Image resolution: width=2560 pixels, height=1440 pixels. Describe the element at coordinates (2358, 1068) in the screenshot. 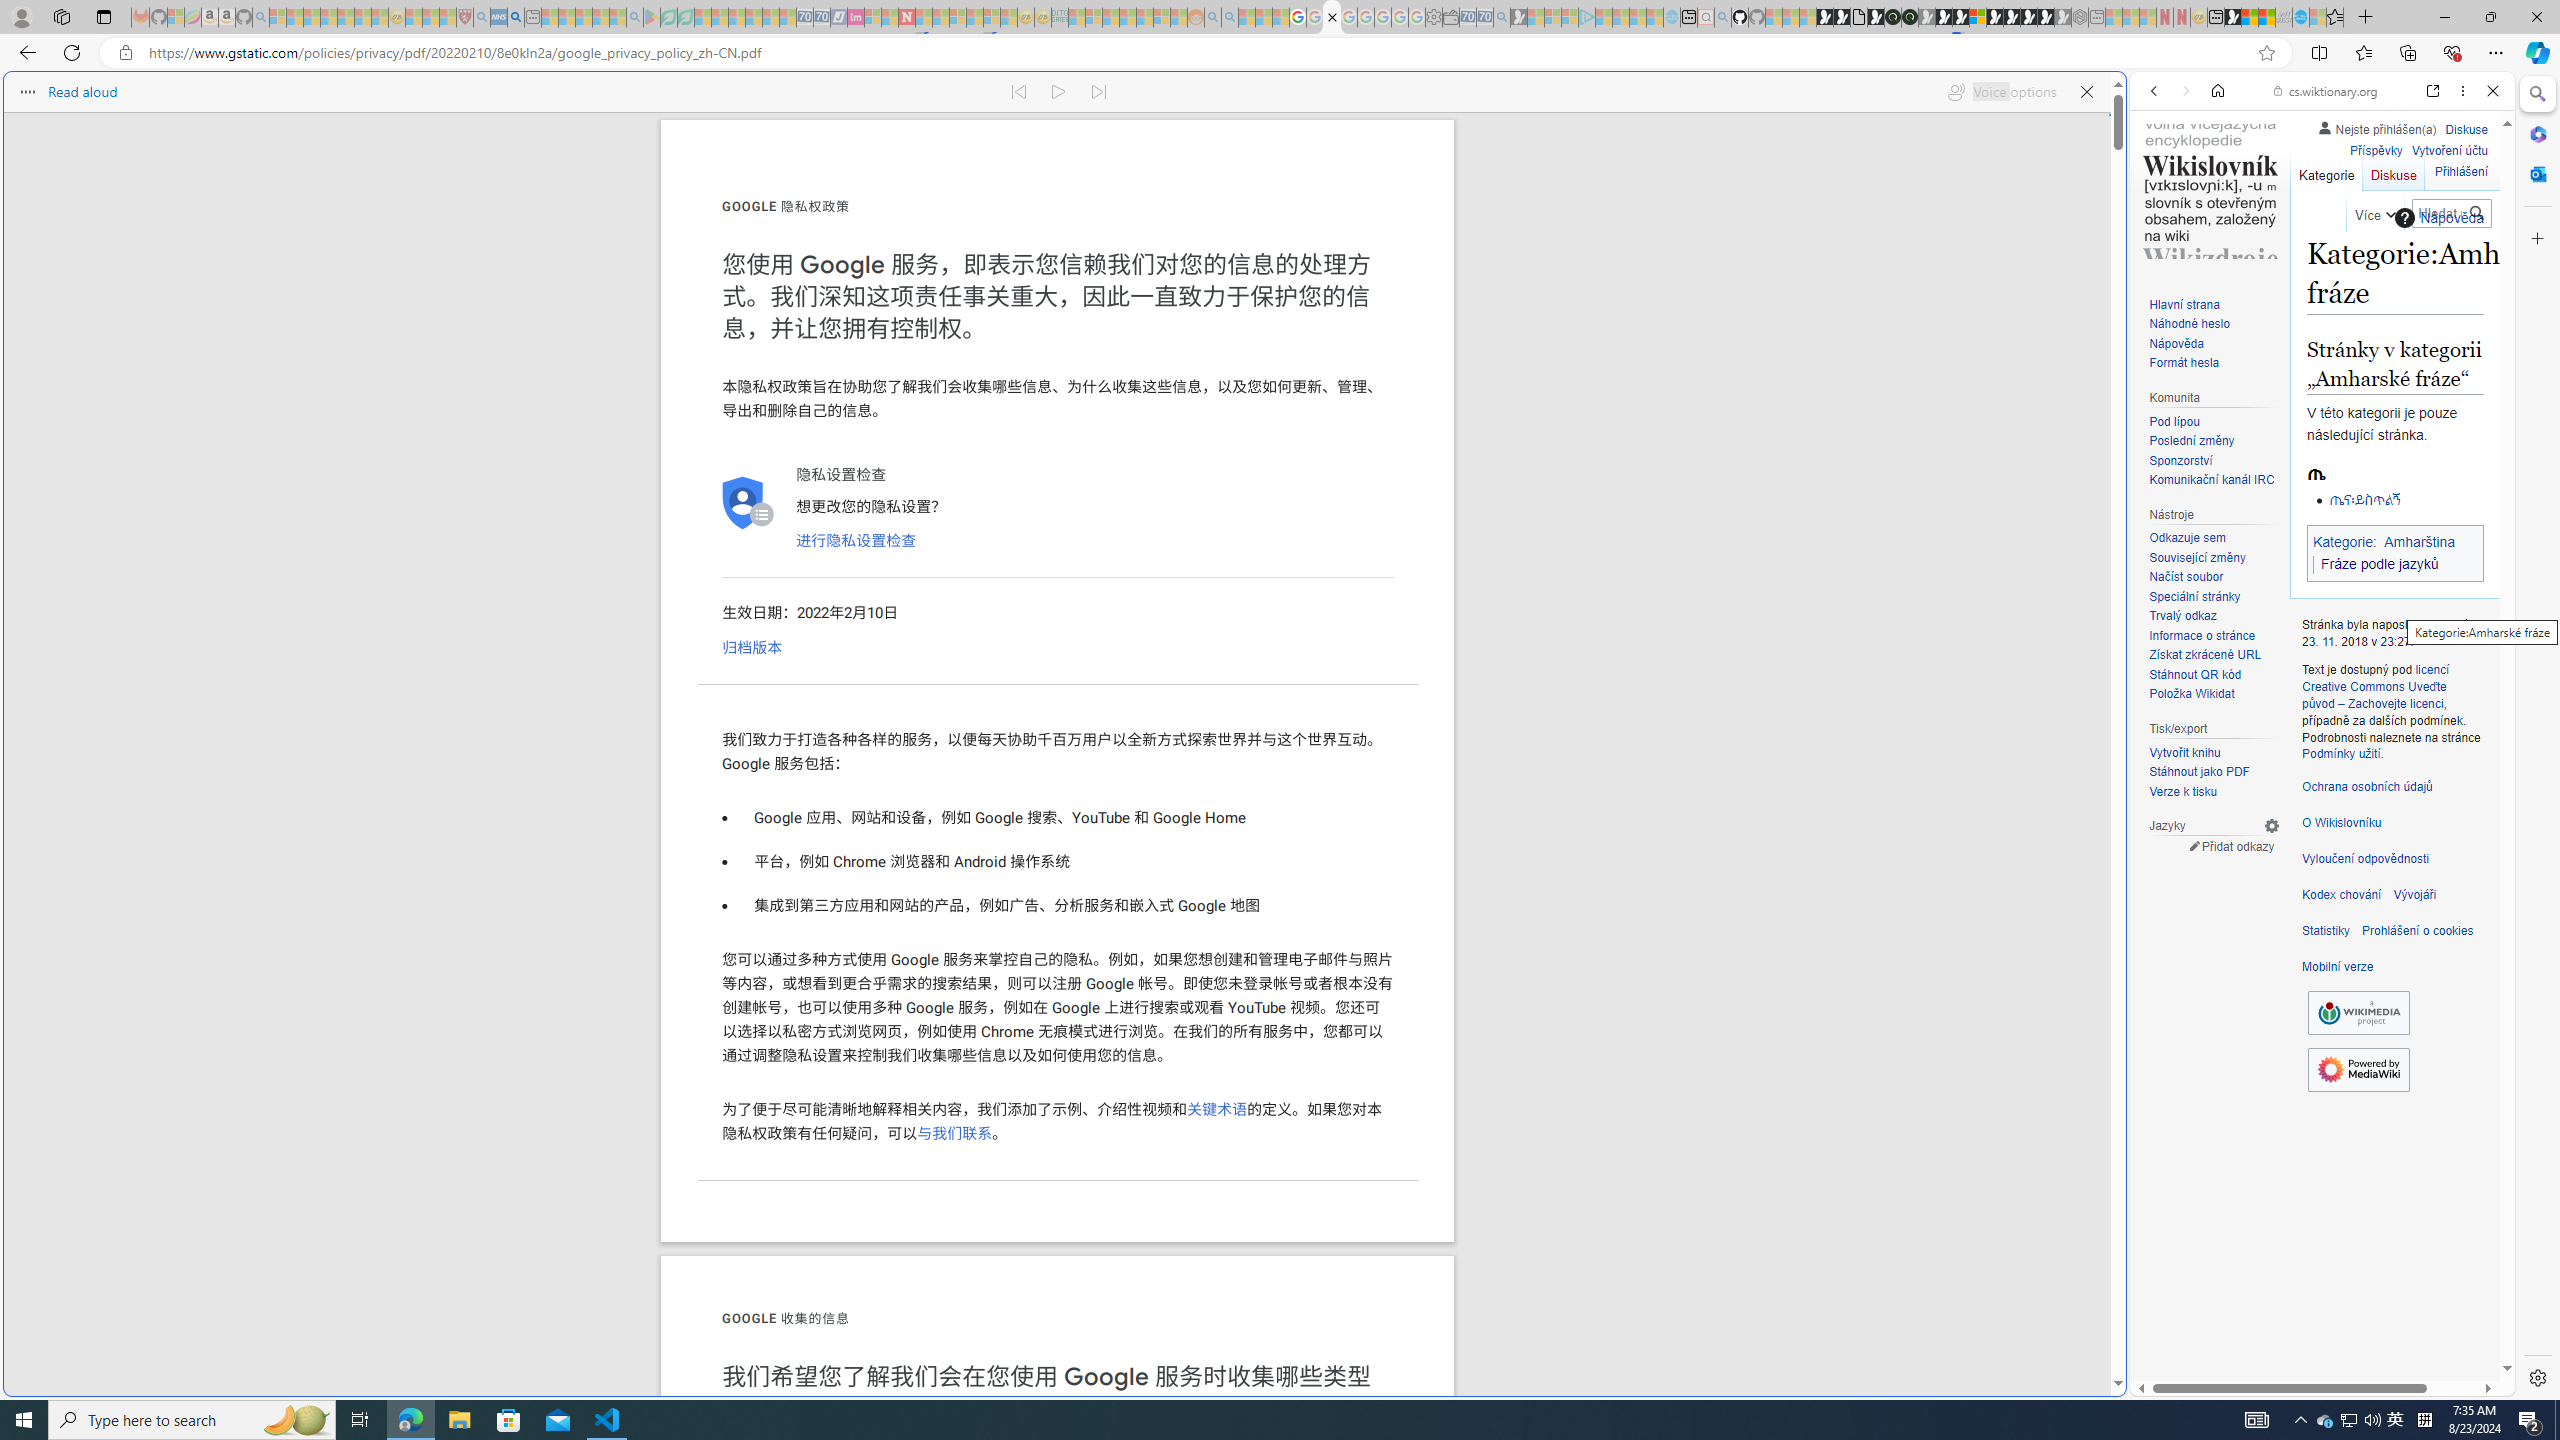

I see `Powered by MediaWiki` at that location.